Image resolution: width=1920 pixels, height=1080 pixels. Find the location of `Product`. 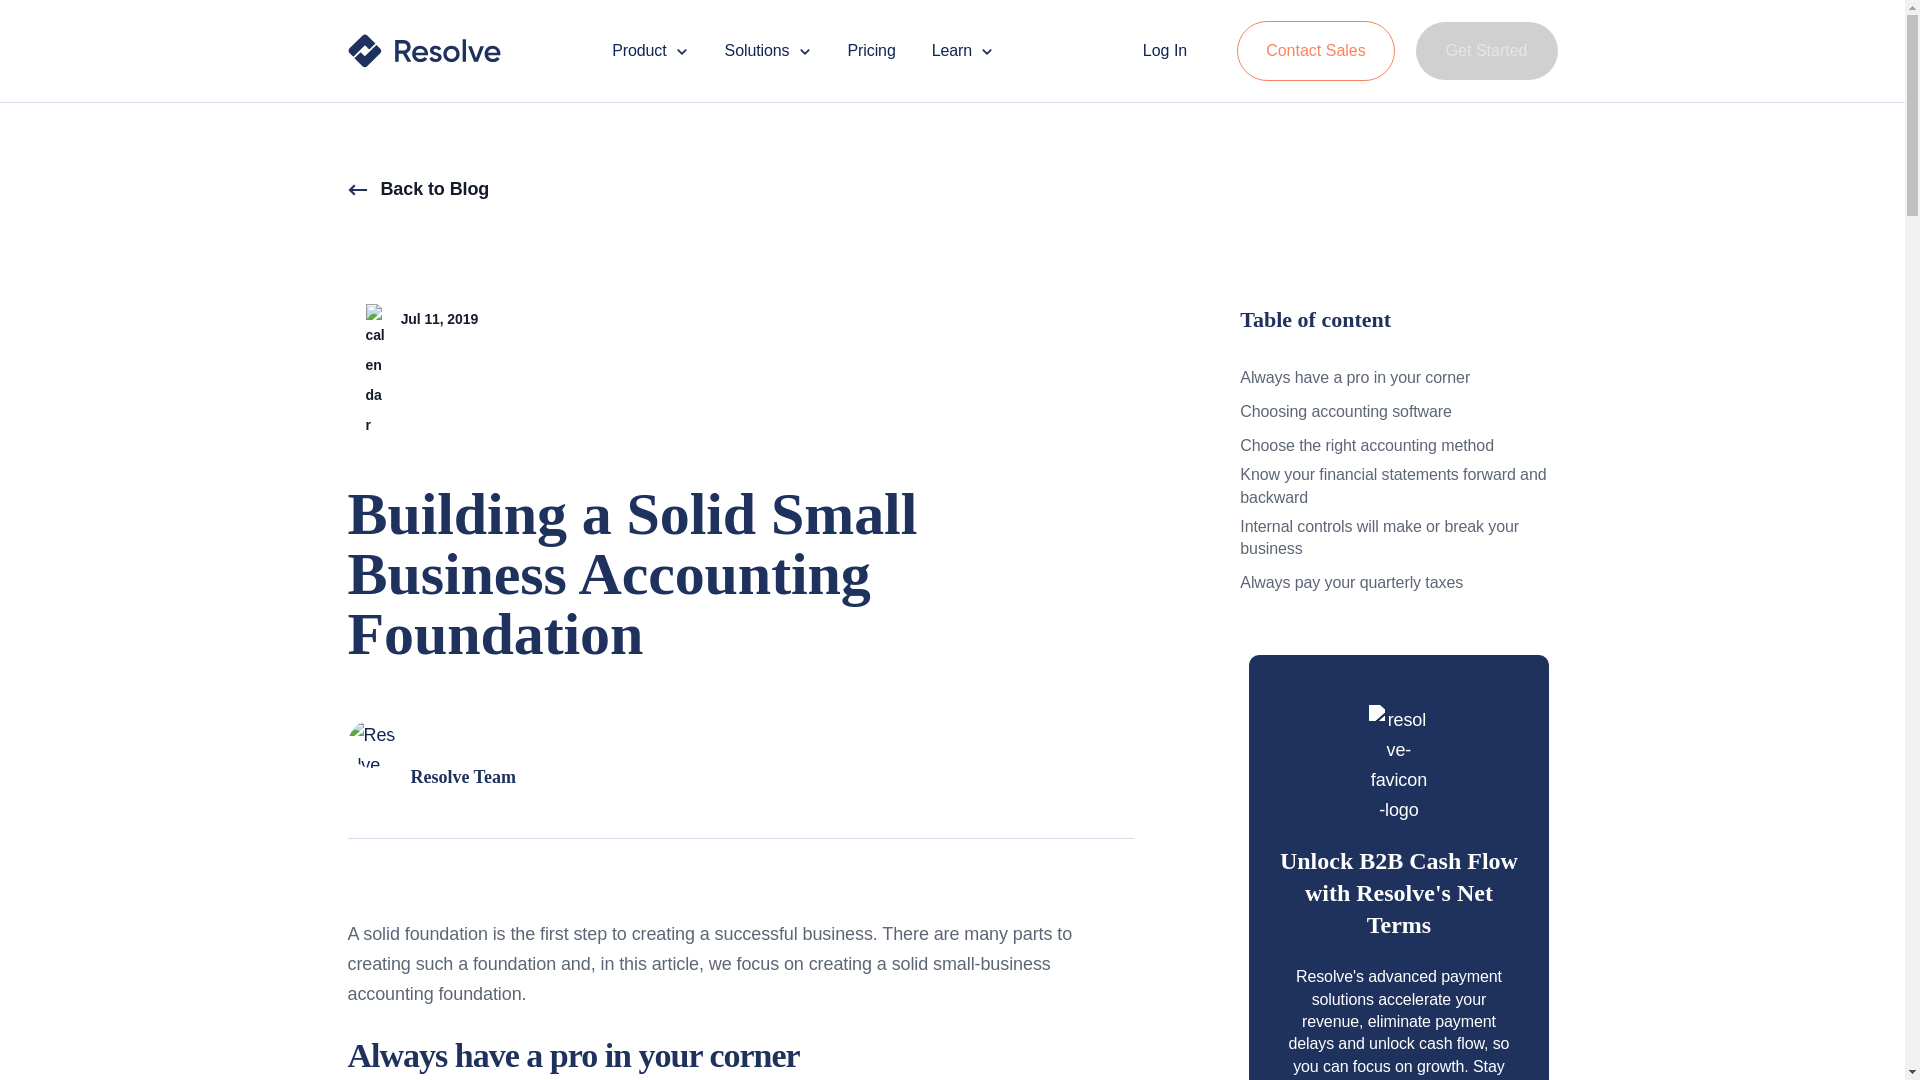

Product is located at coordinates (650, 51).